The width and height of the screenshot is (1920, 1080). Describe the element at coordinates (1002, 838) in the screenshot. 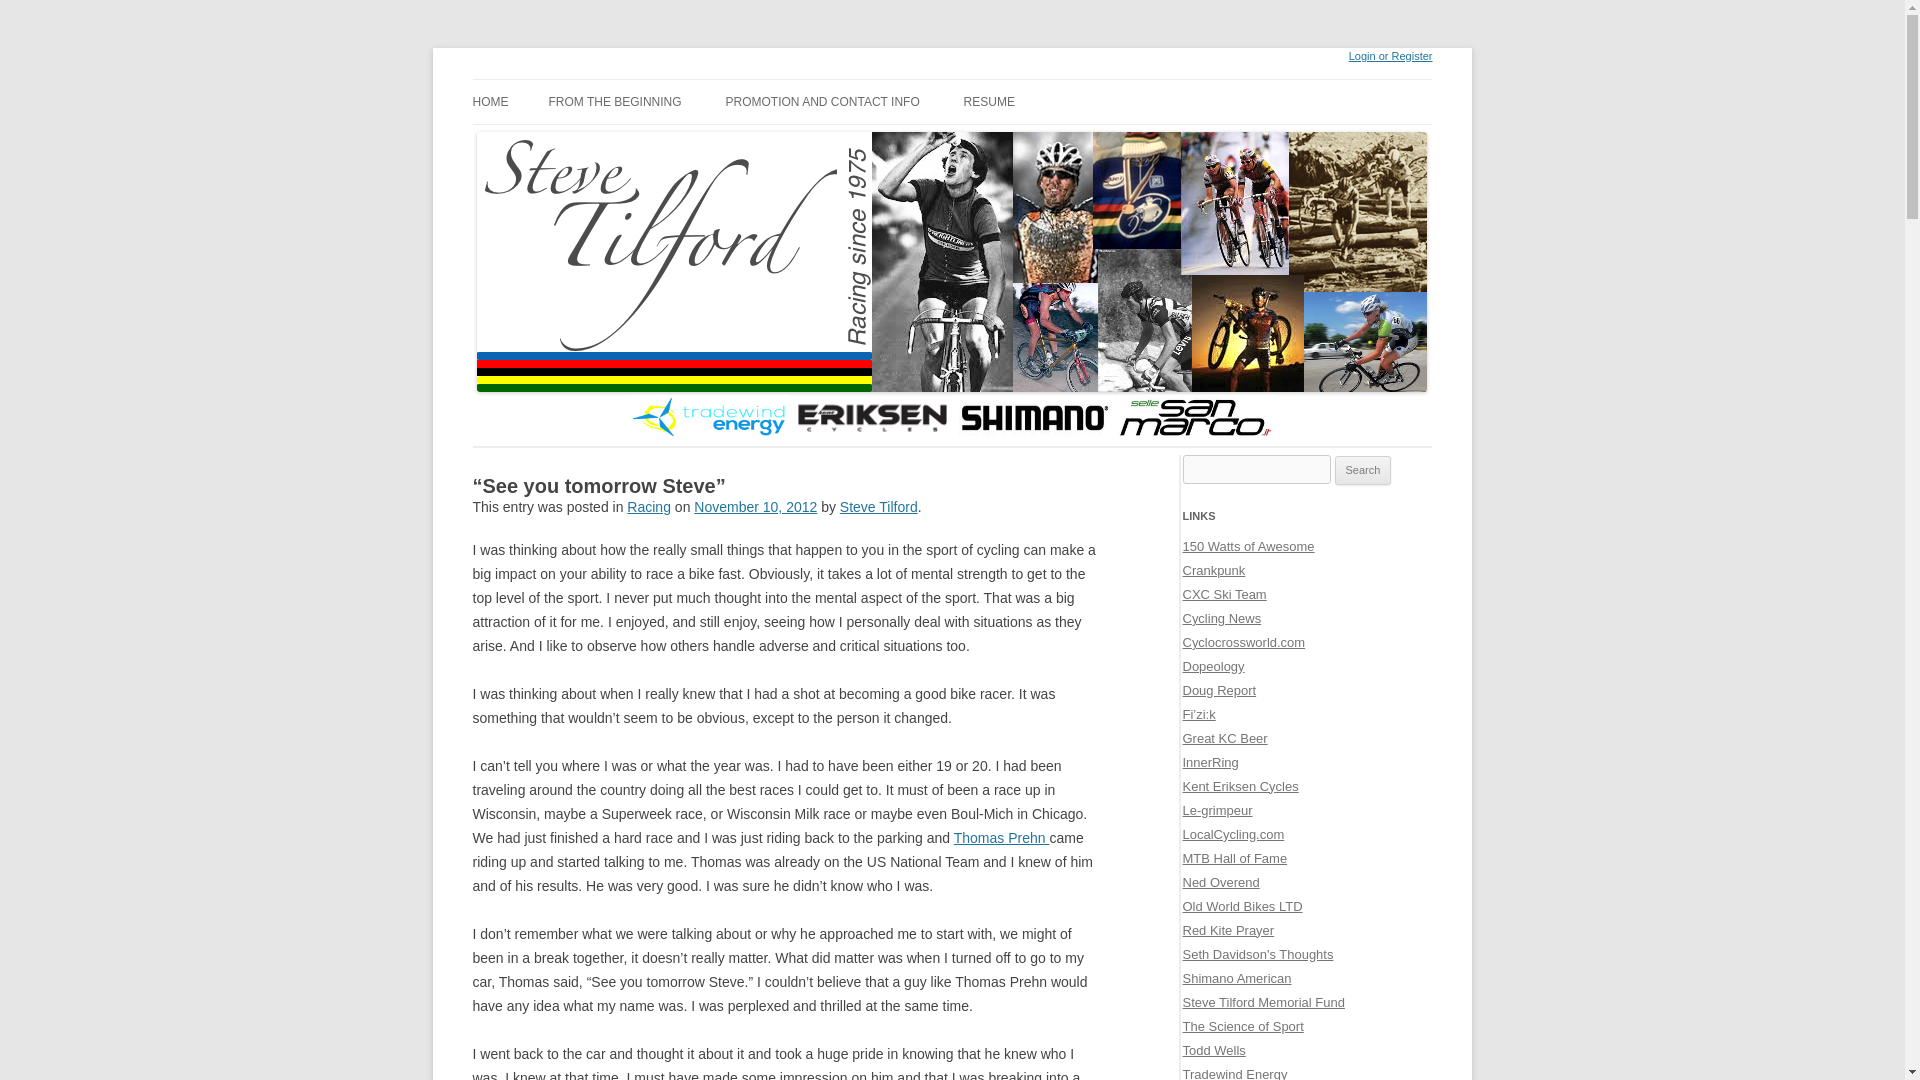

I see `Thomas Prehn` at that location.